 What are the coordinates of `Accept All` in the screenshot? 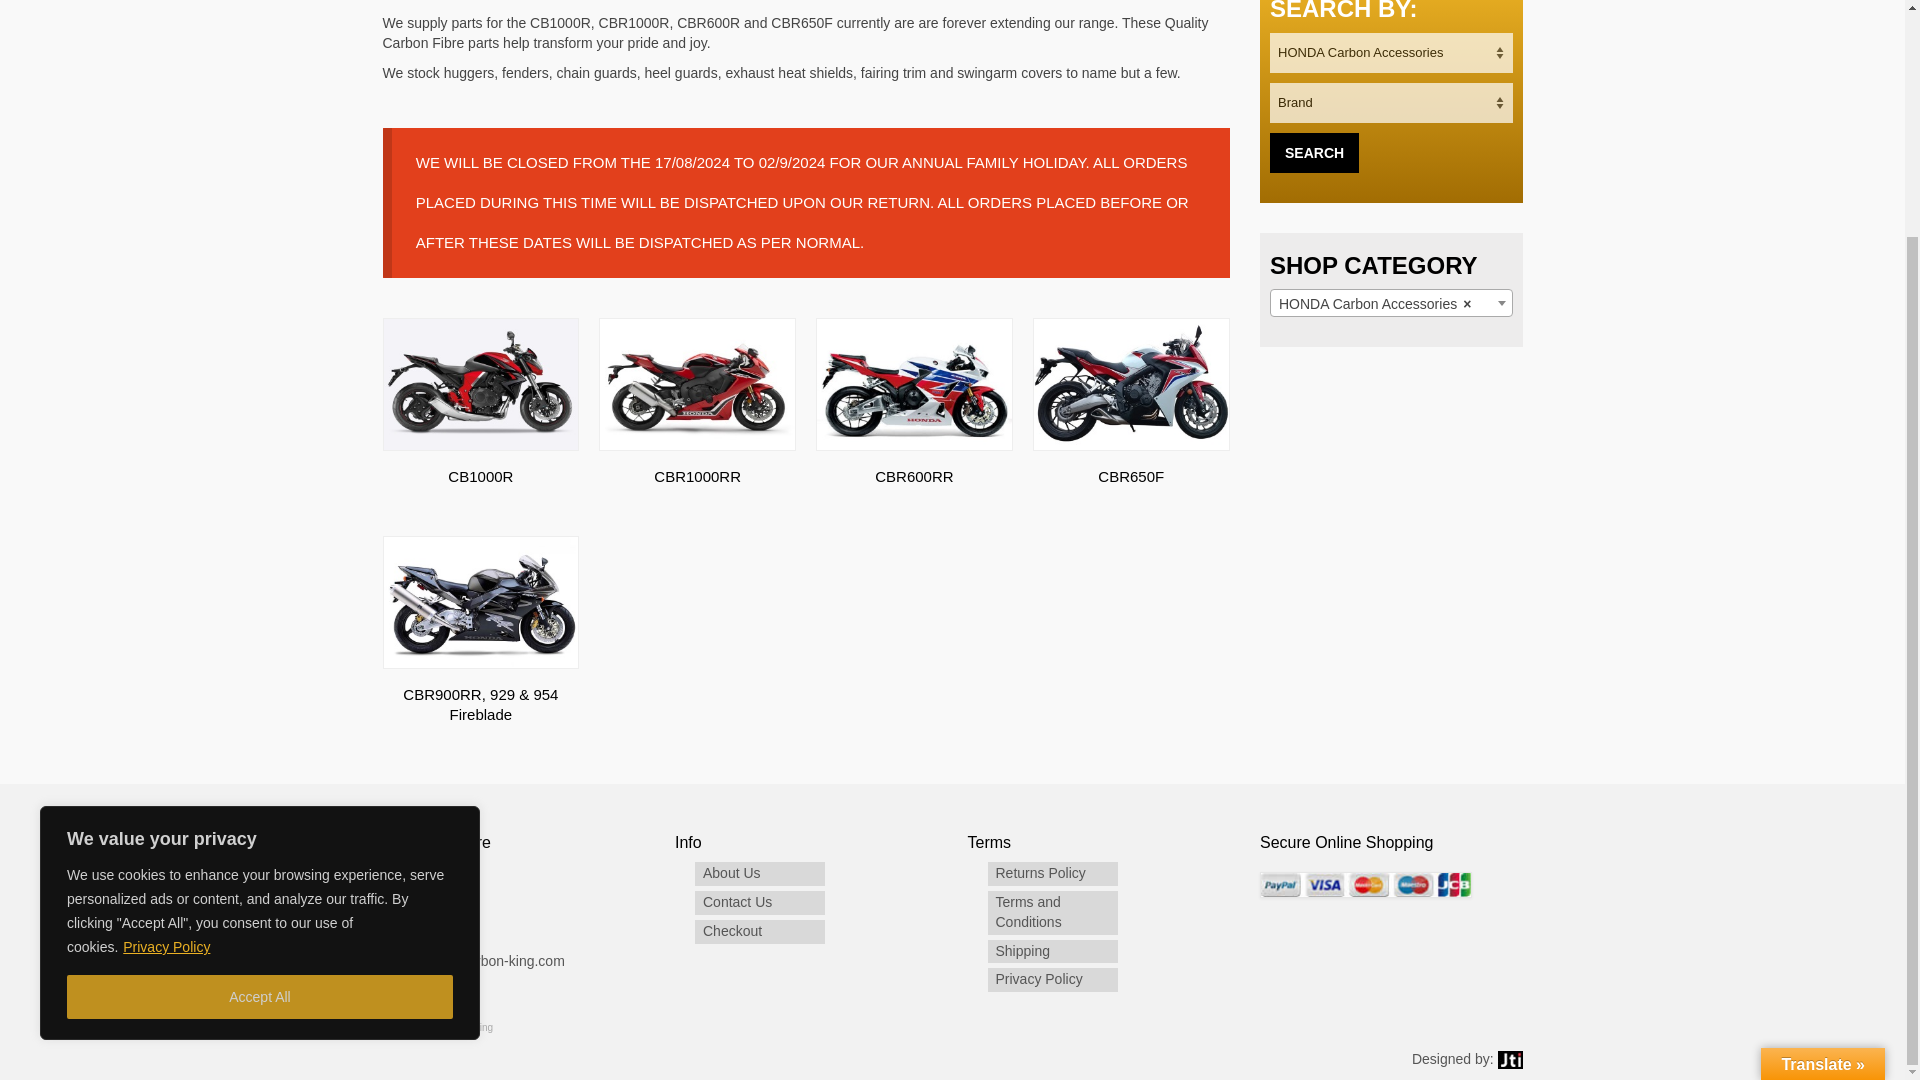 It's located at (260, 708).